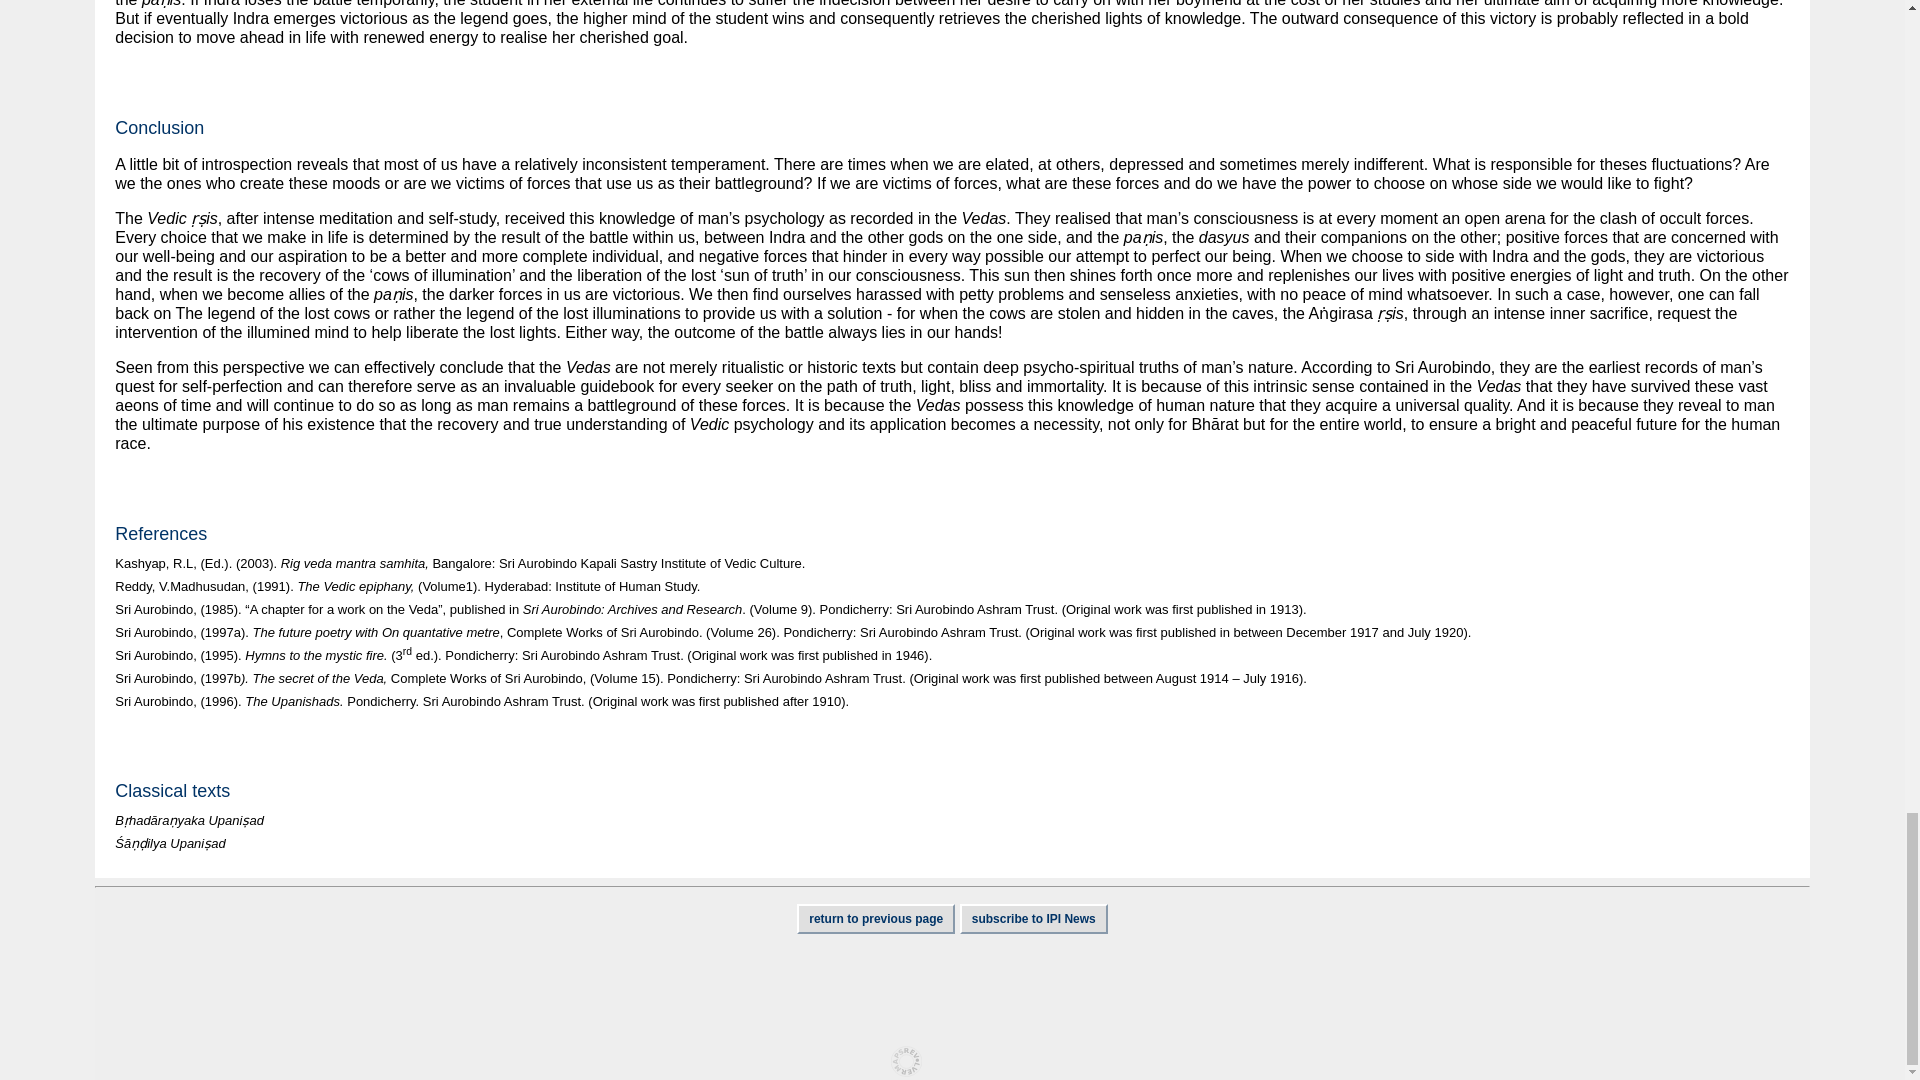 This screenshot has width=1920, height=1080. I want to click on return to previous page, so click(875, 918).